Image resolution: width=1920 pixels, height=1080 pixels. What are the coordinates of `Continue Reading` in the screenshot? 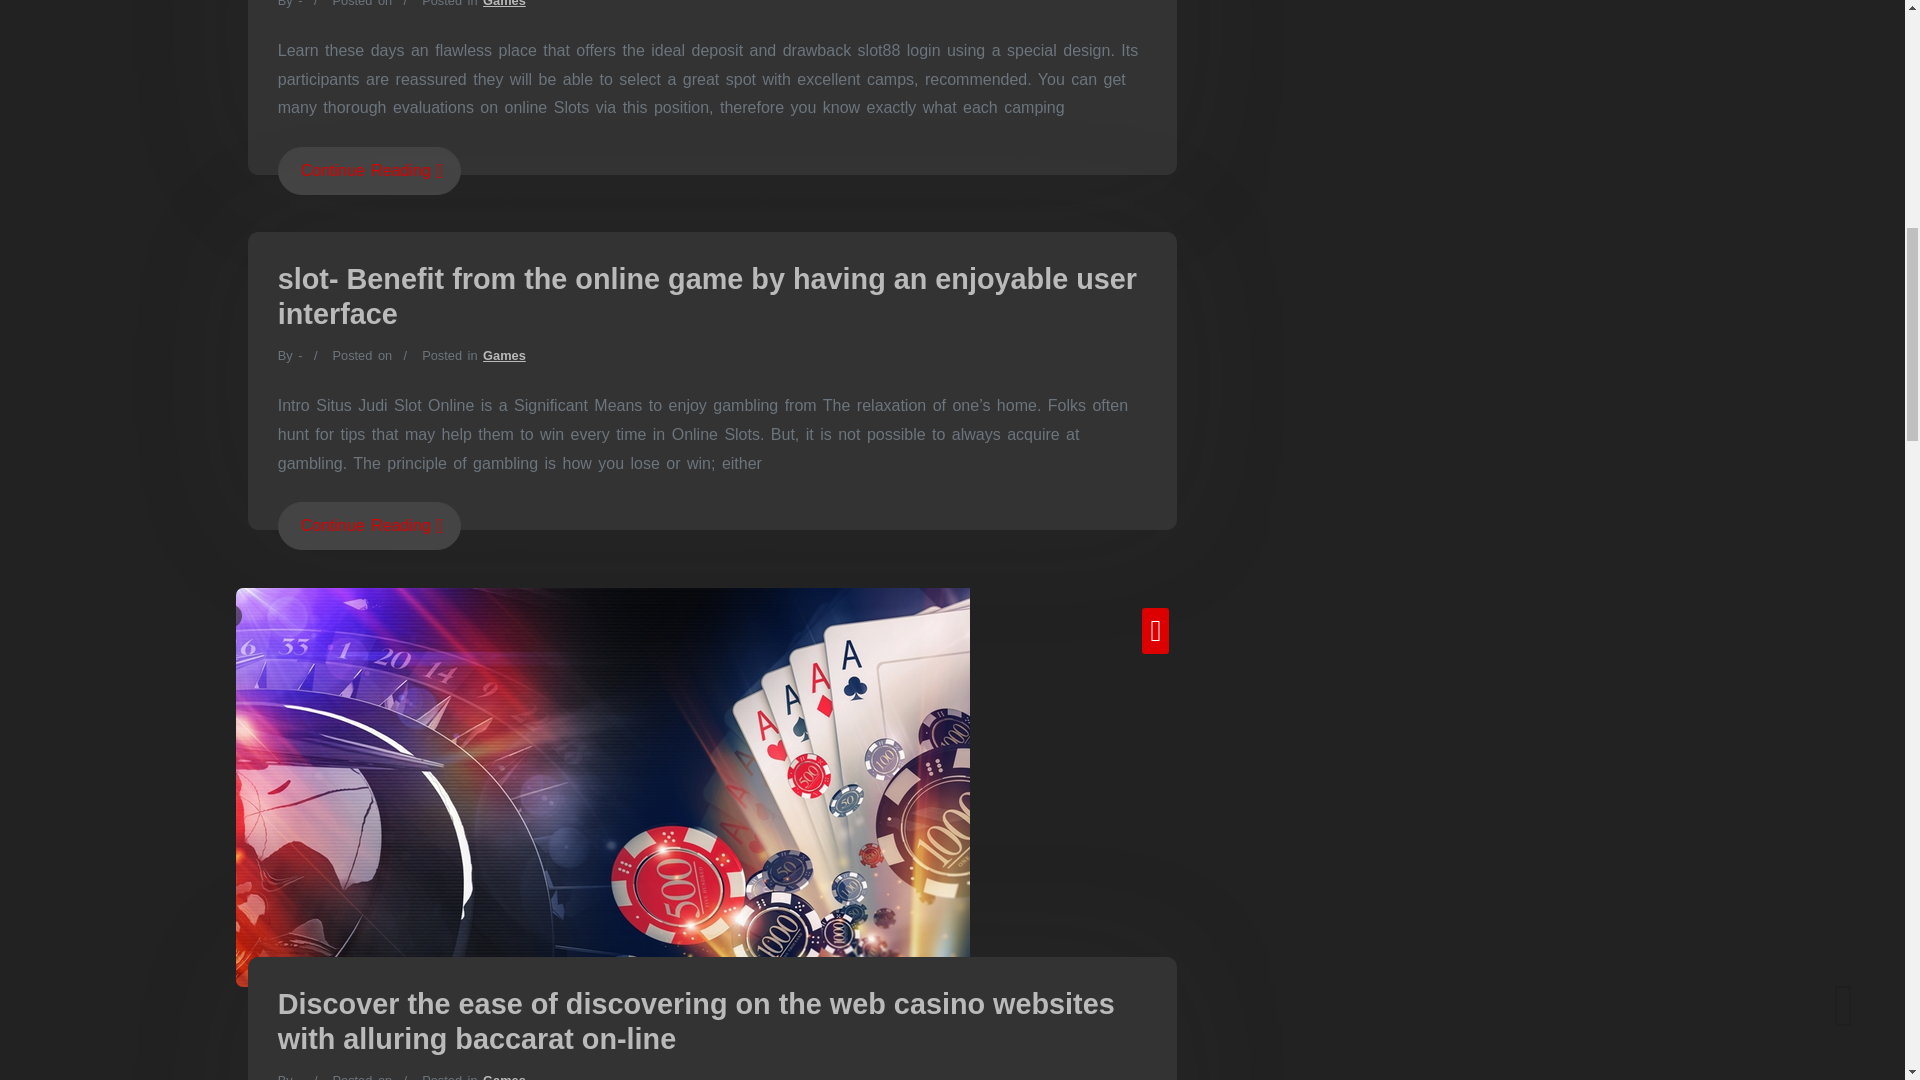 It's located at (369, 170).